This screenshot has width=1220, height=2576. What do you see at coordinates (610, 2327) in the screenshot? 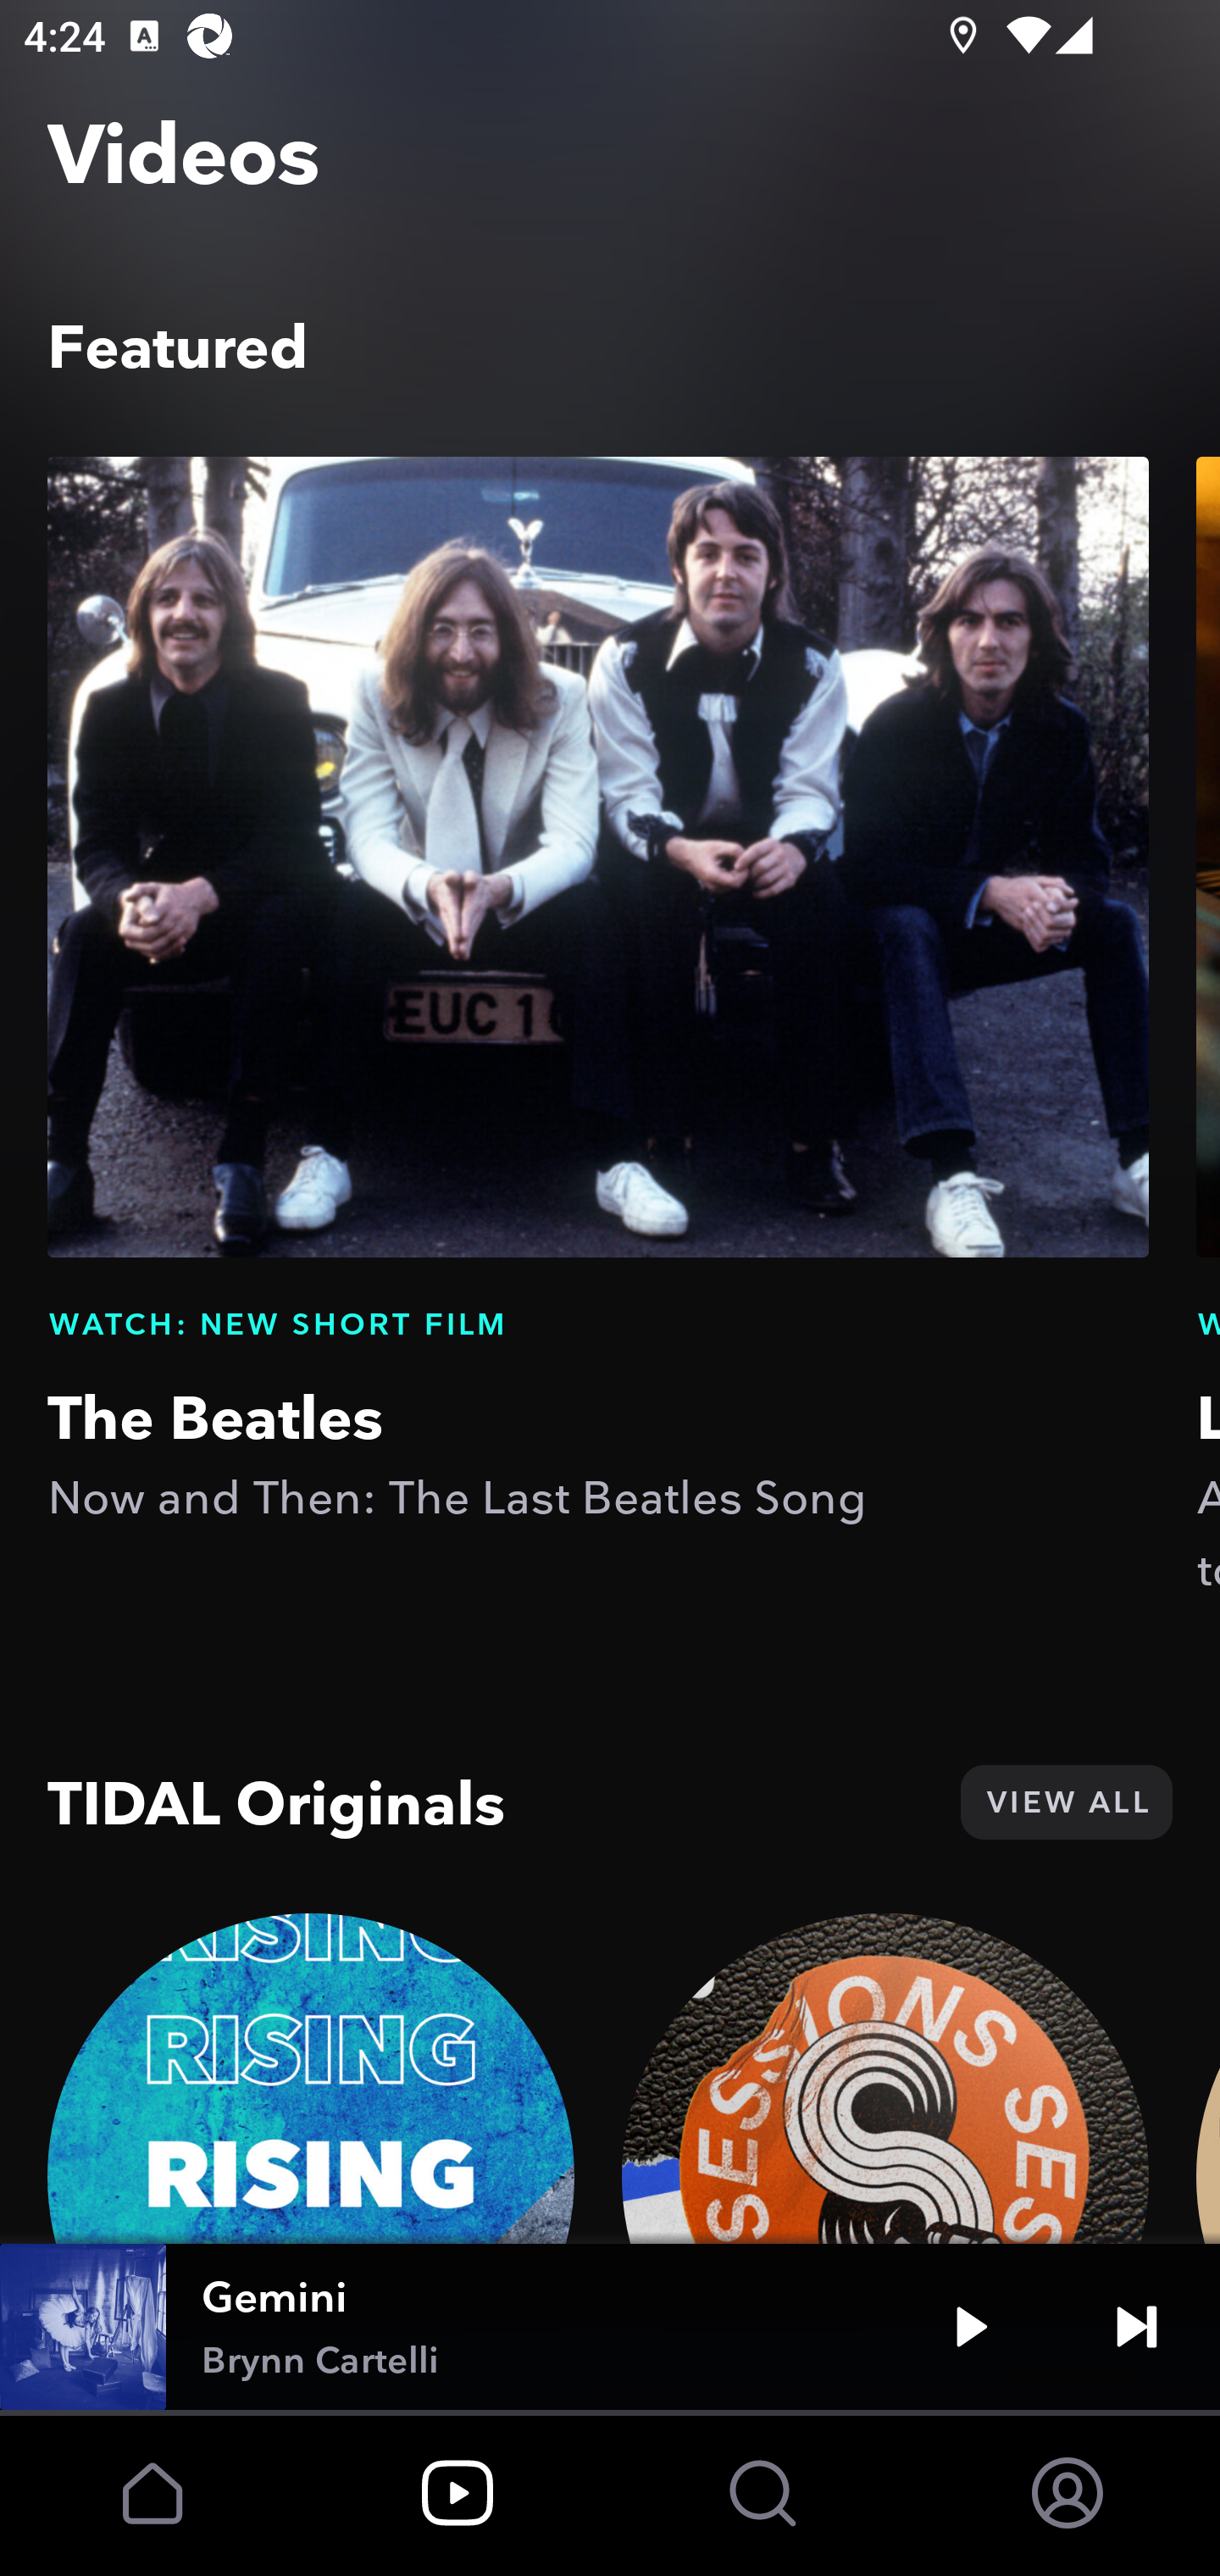
I see `Gemini Brynn Cartelli Play` at bounding box center [610, 2327].